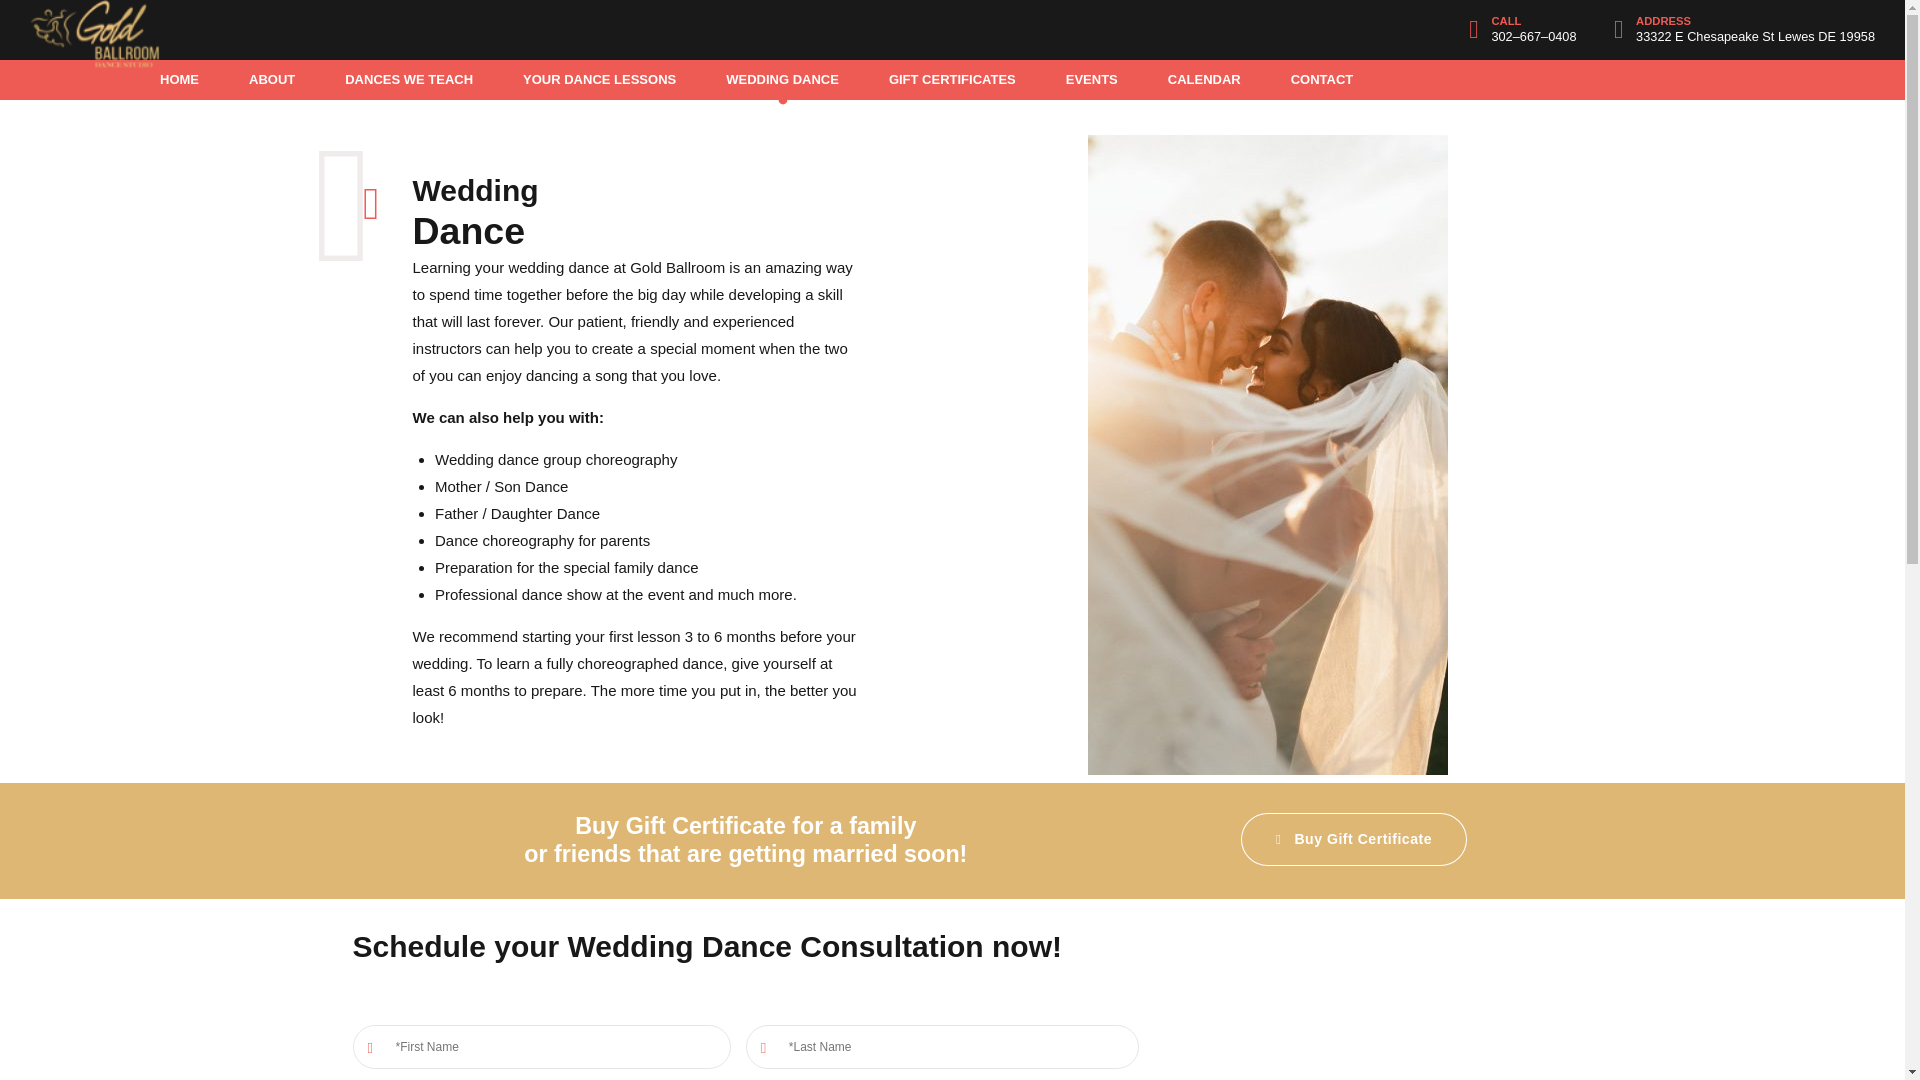 Image resolution: width=1920 pixels, height=1080 pixels. What do you see at coordinates (1091, 80) in the screenshot?
I see `EVENTS` at bounding box center [1091, 80].